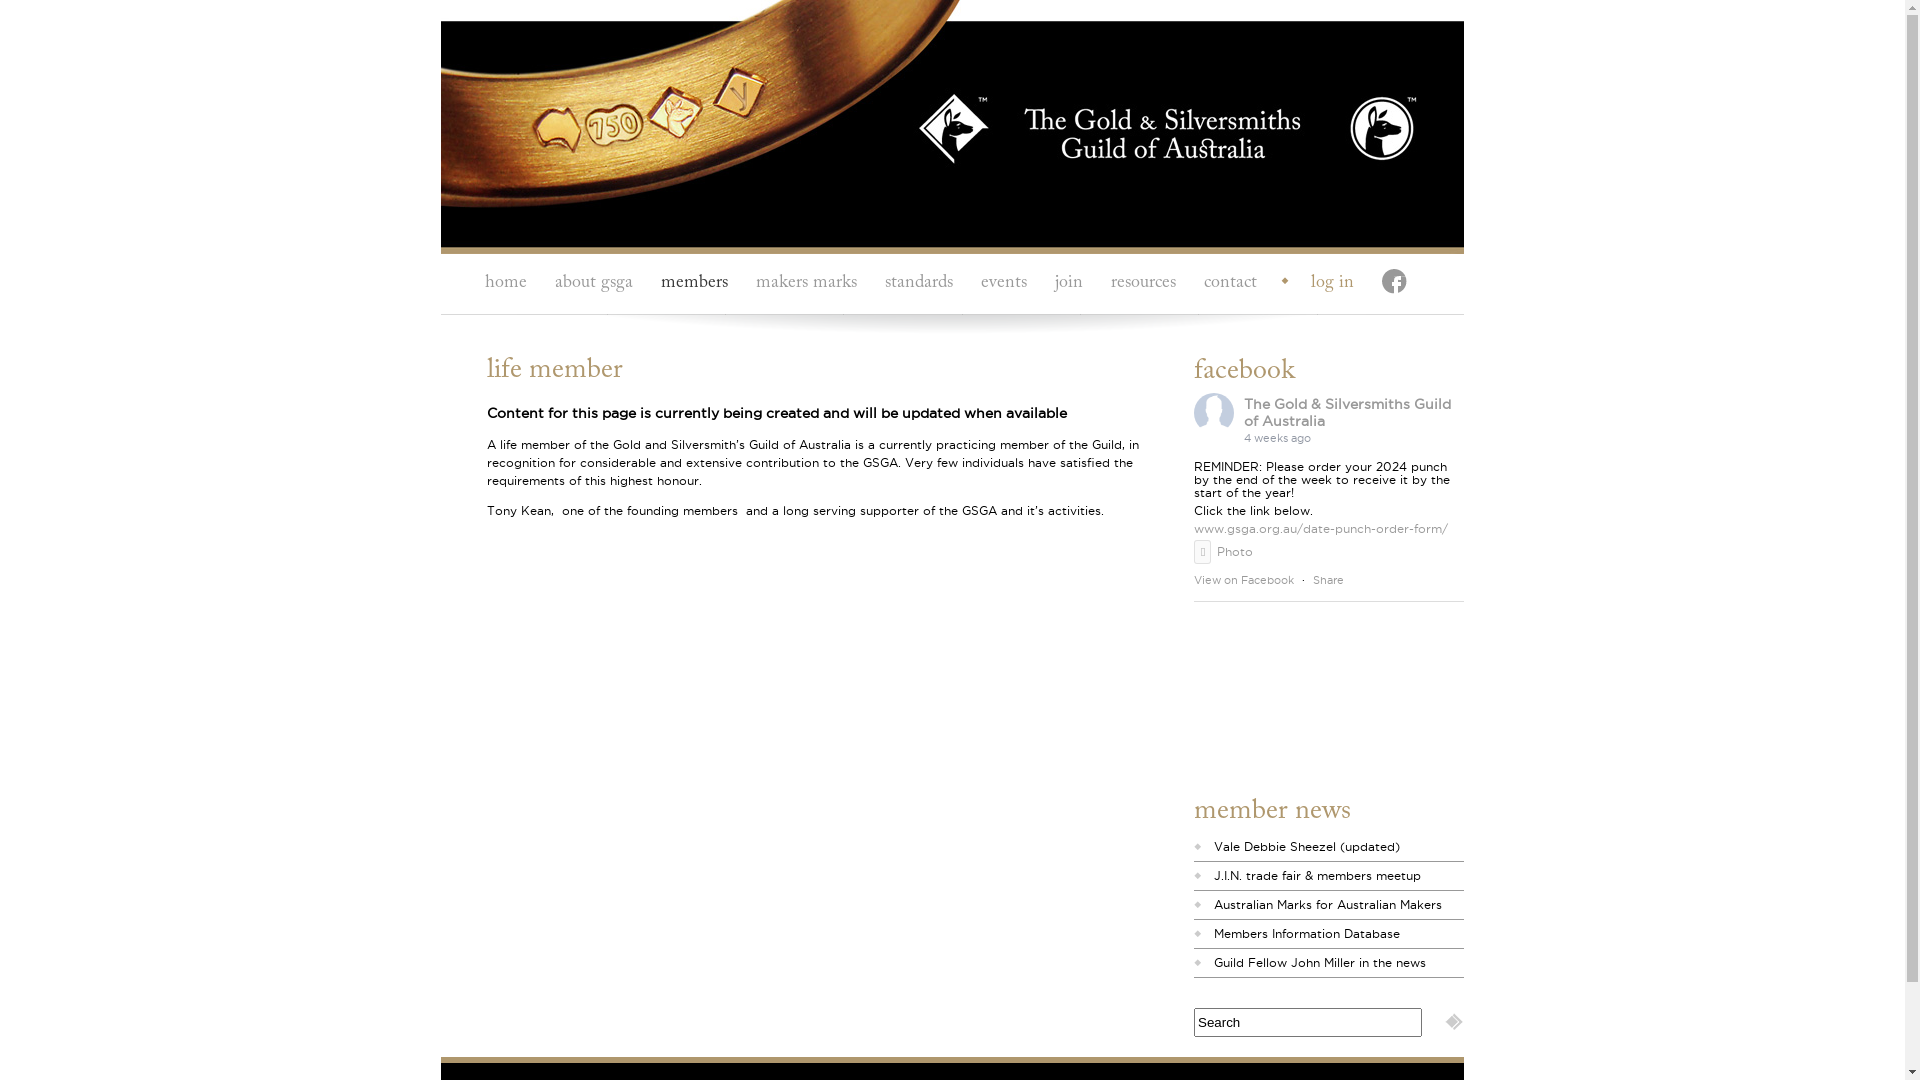 The height and width of the screenshot is (1080, 1920). Describe the element at coordinates (1308, 1022) in the screenshot. I see `Search` at that location.